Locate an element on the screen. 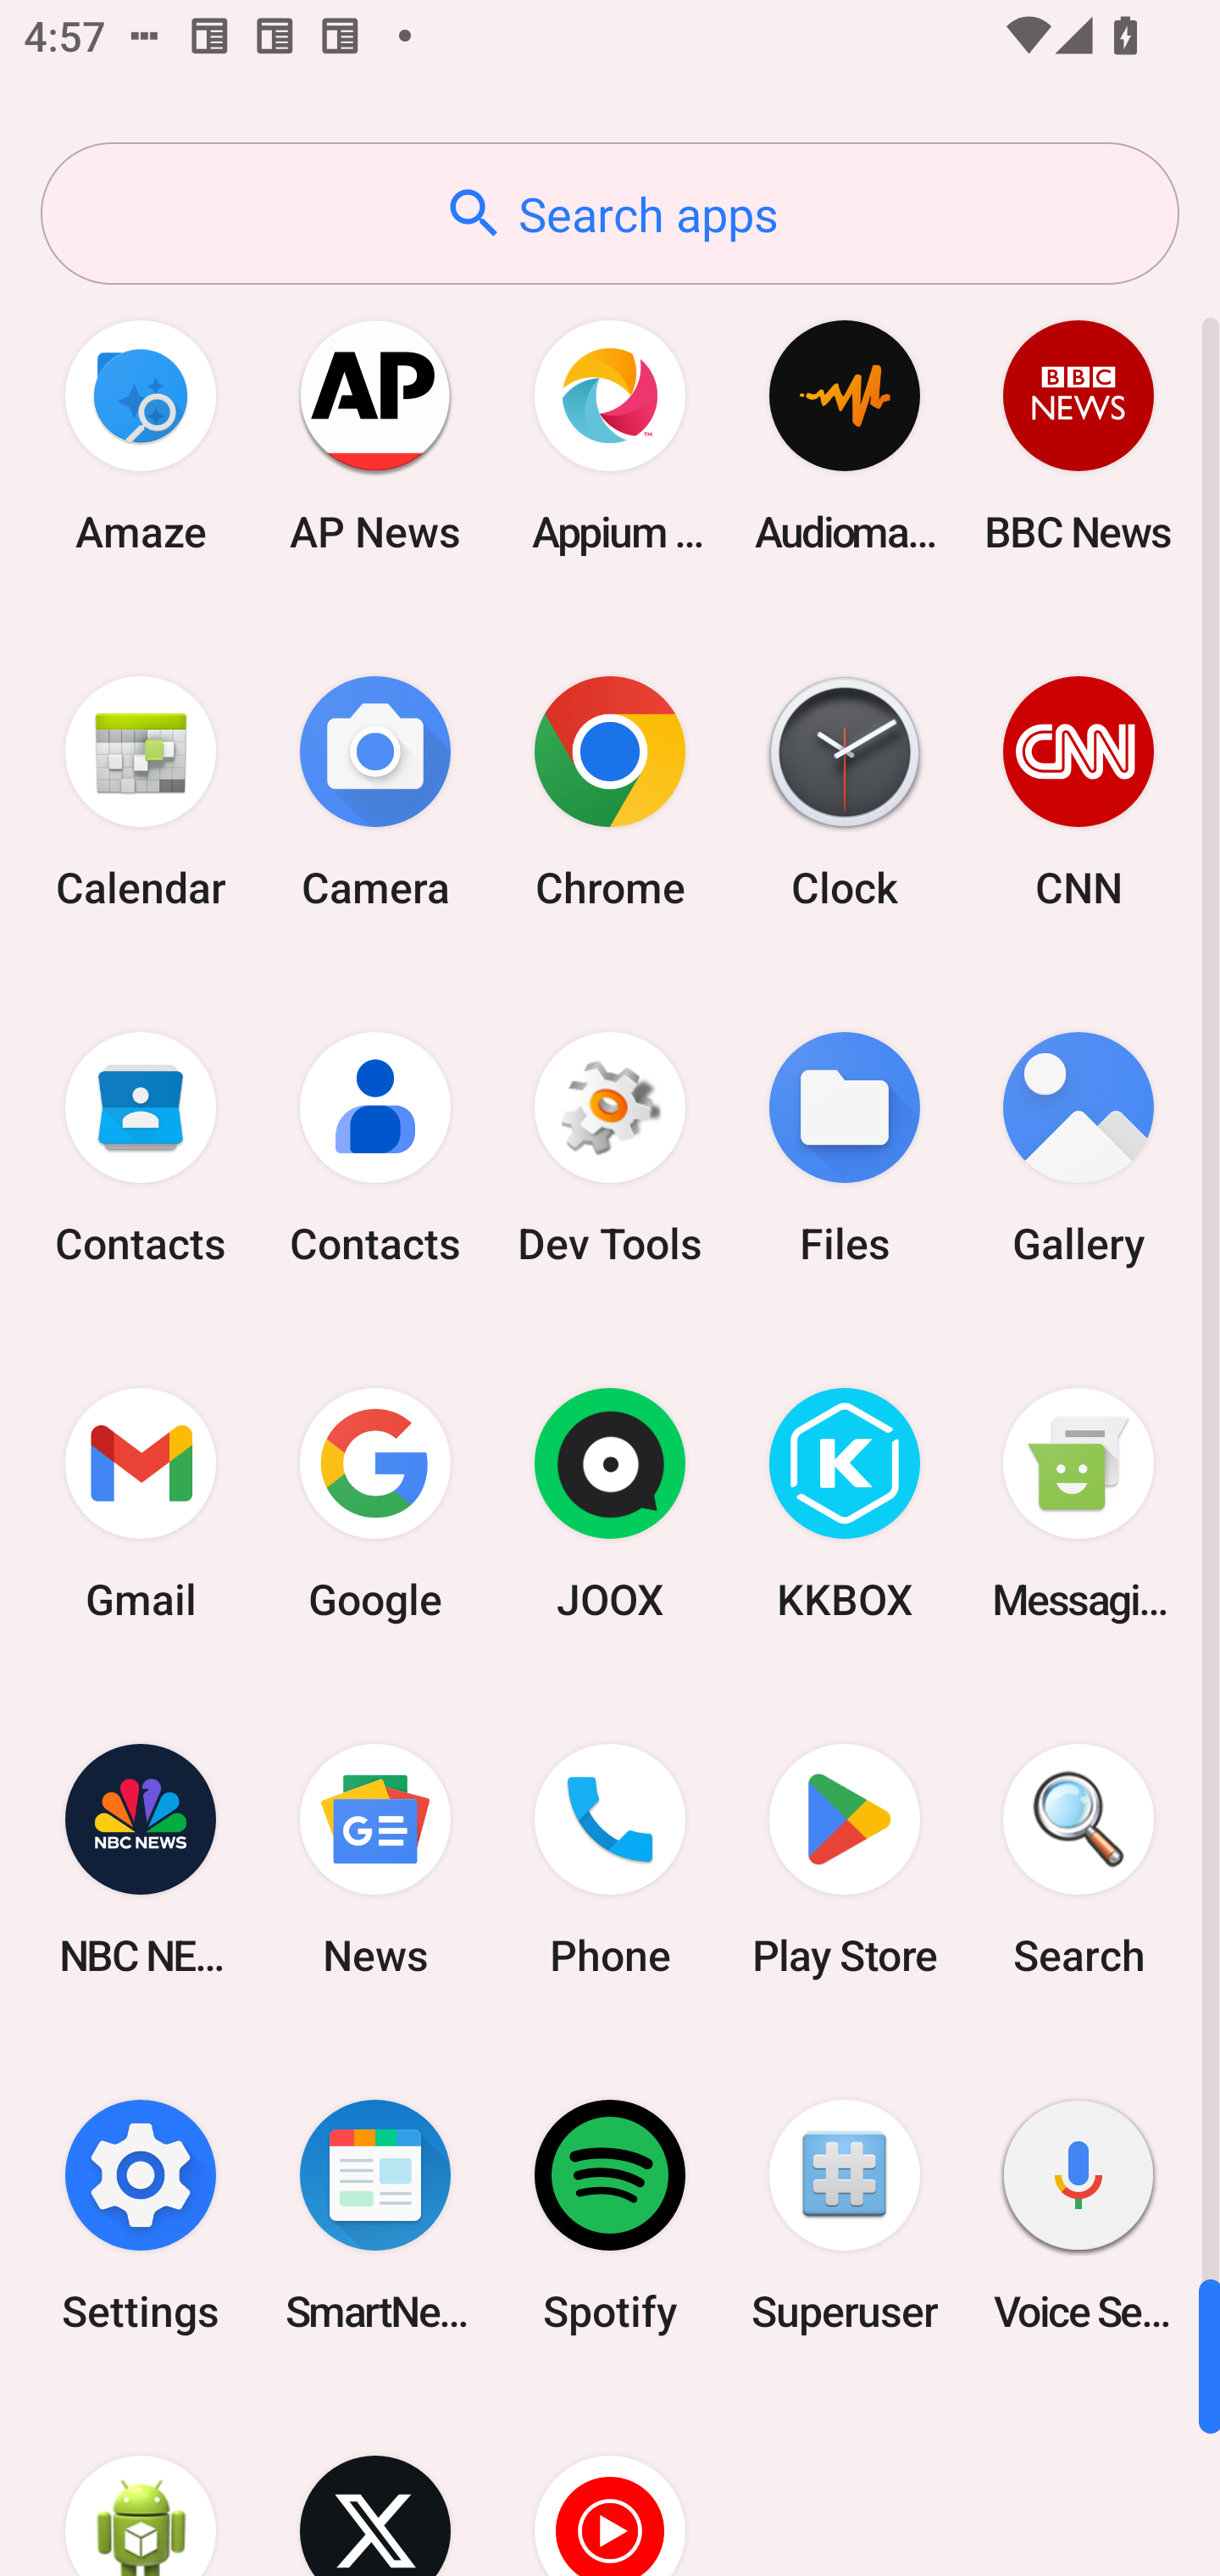 Image resolution: width=1220 pixels, height=2576 pixels. Clock is located at coordinates (844, 791).